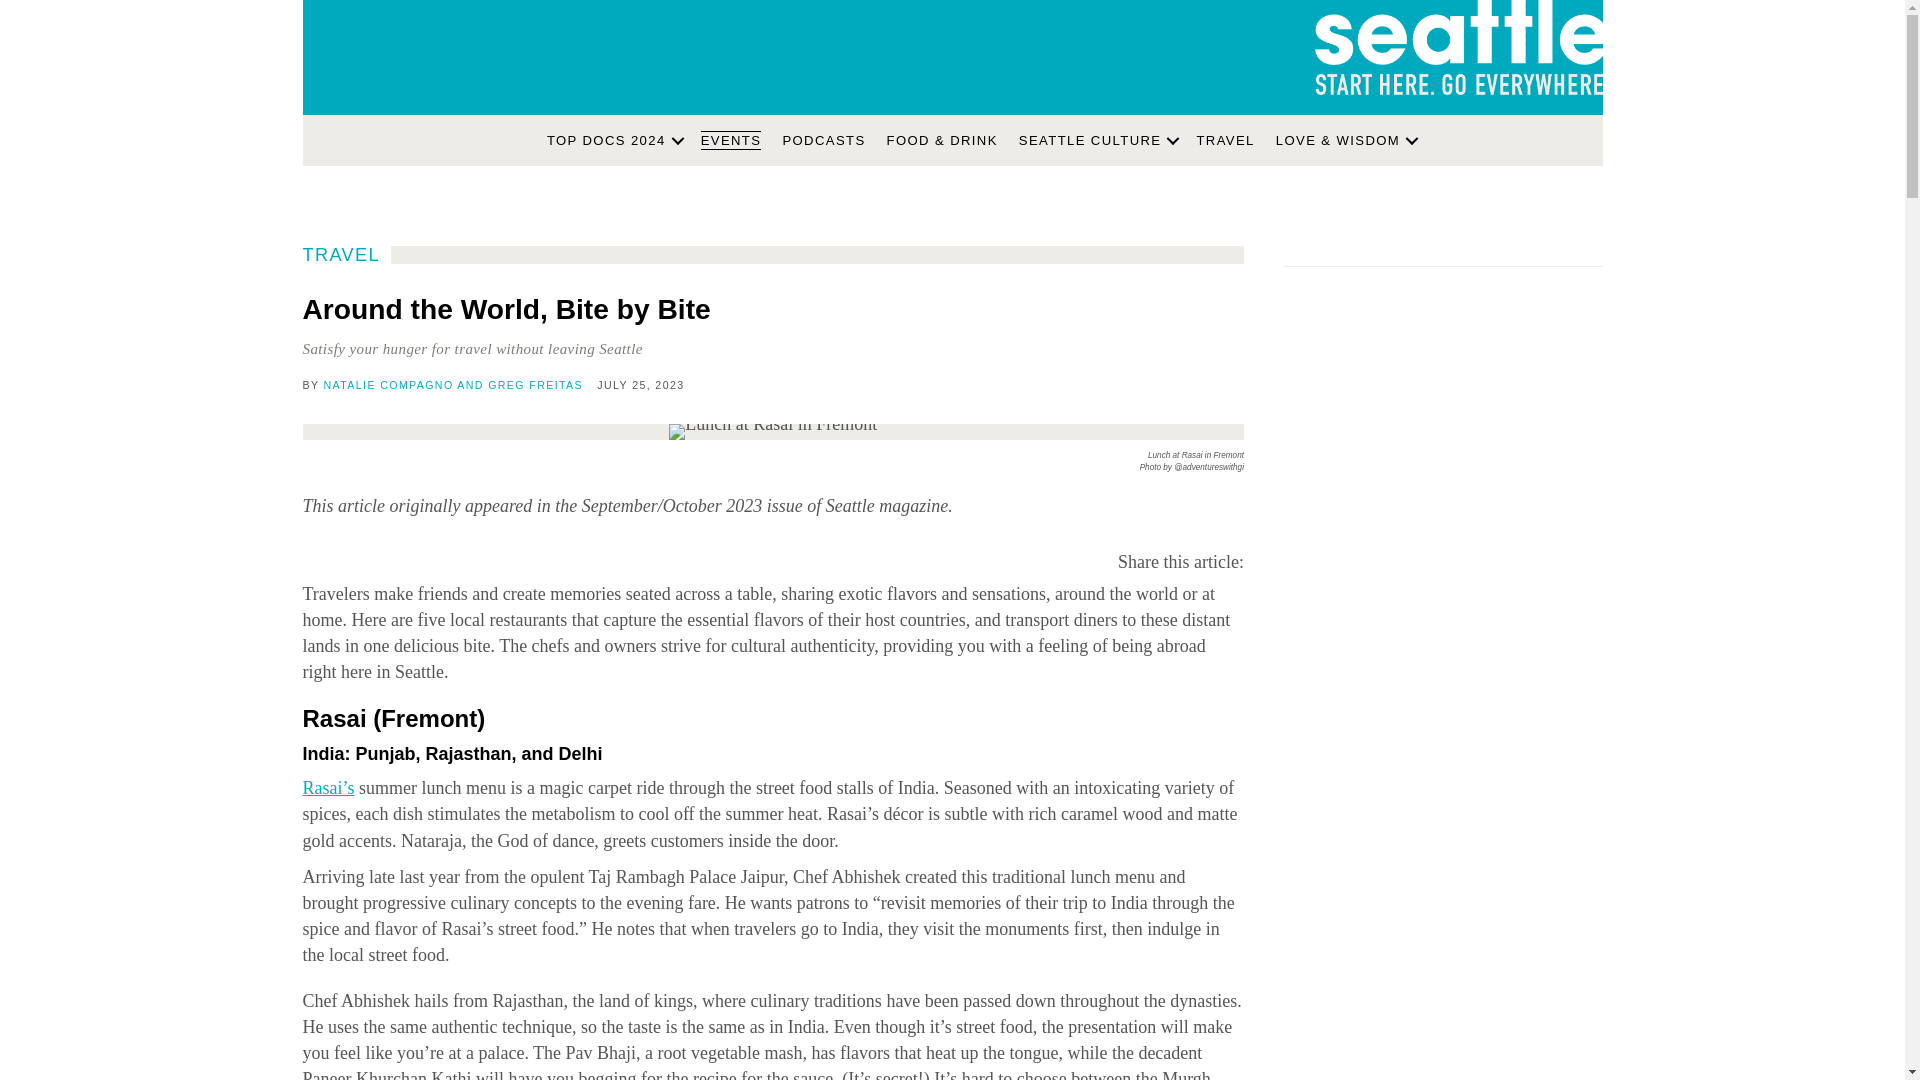  Describe the element at coordinates (476, 135) in the screenshot. I see `SBM` at that location.